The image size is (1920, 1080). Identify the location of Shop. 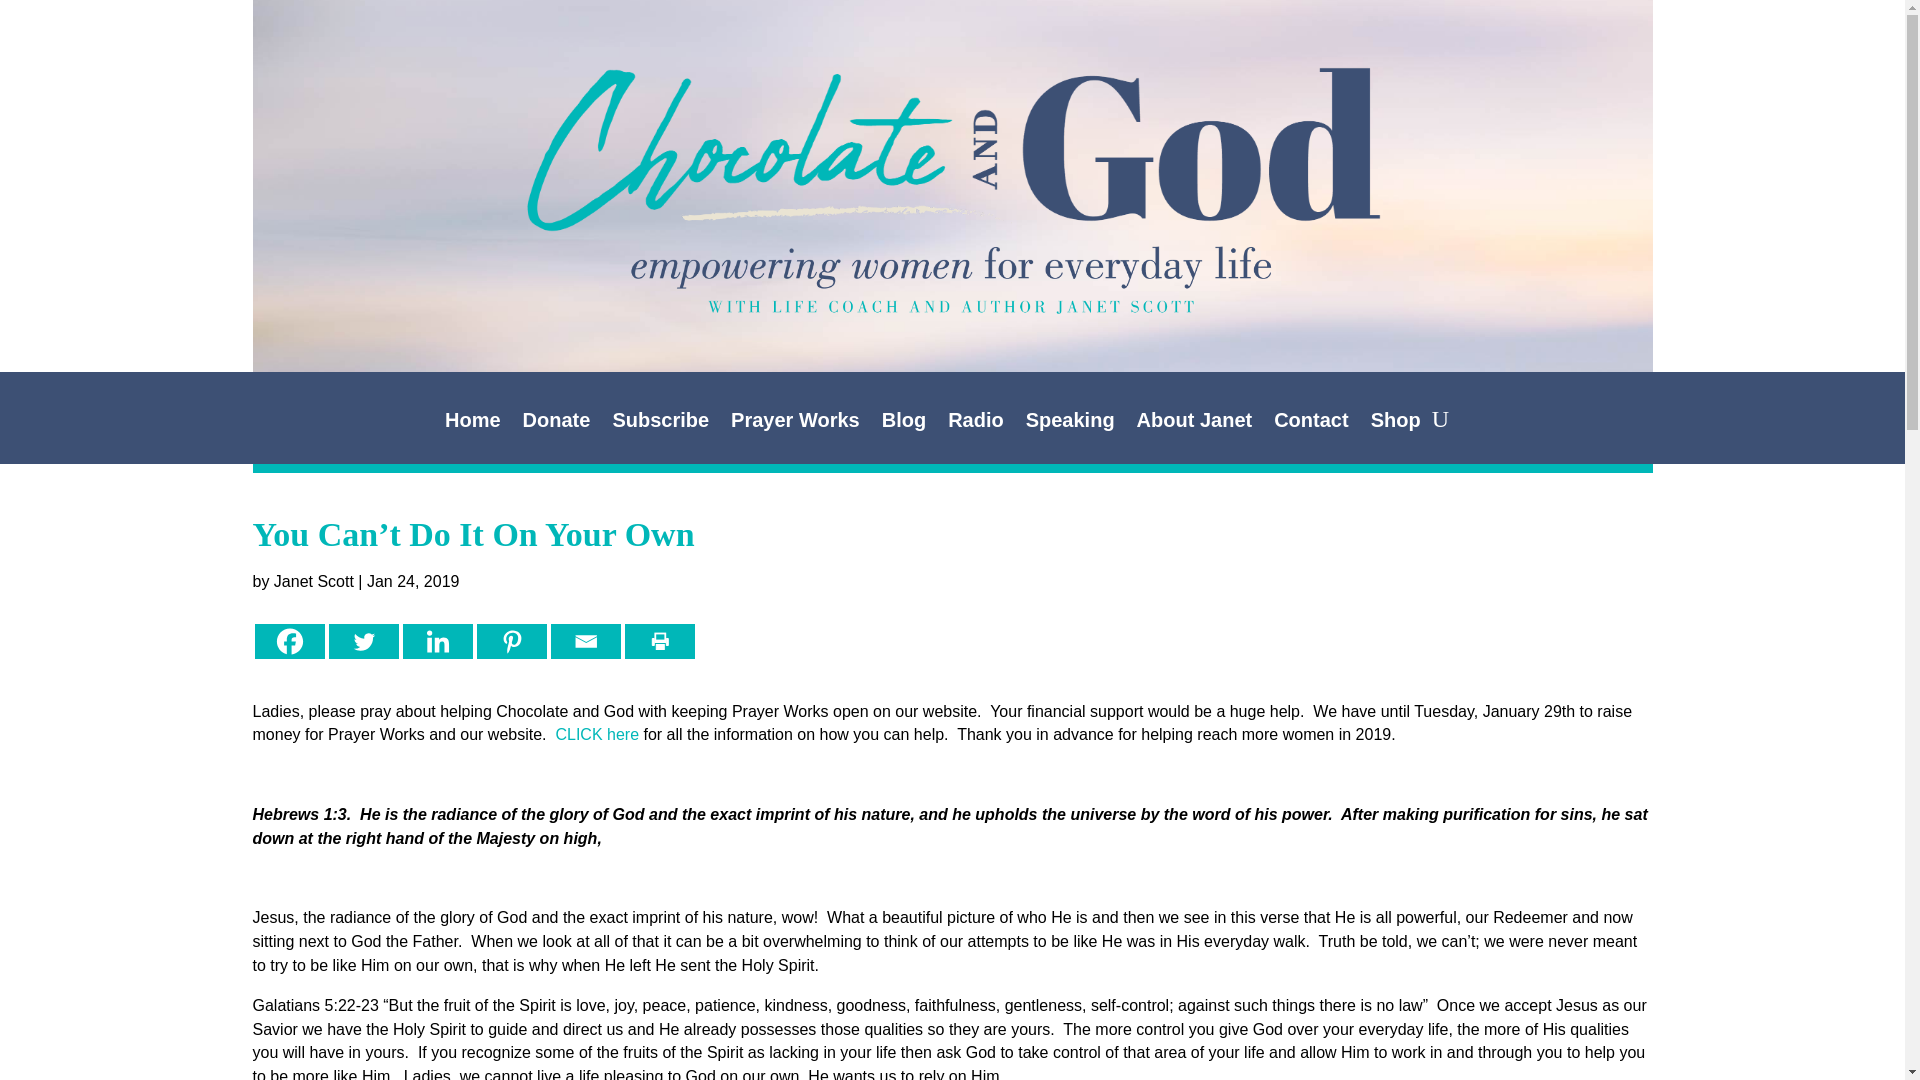
(1395, 424).